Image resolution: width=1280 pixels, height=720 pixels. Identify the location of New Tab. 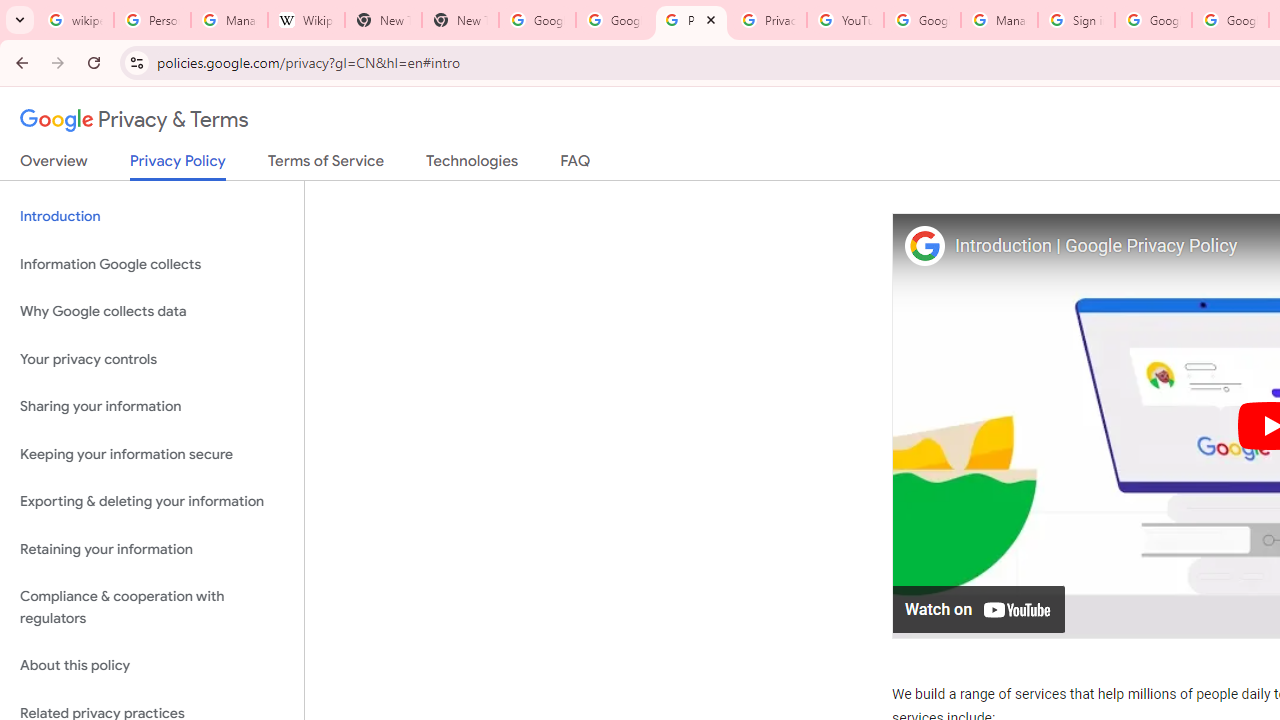
(460, 20).